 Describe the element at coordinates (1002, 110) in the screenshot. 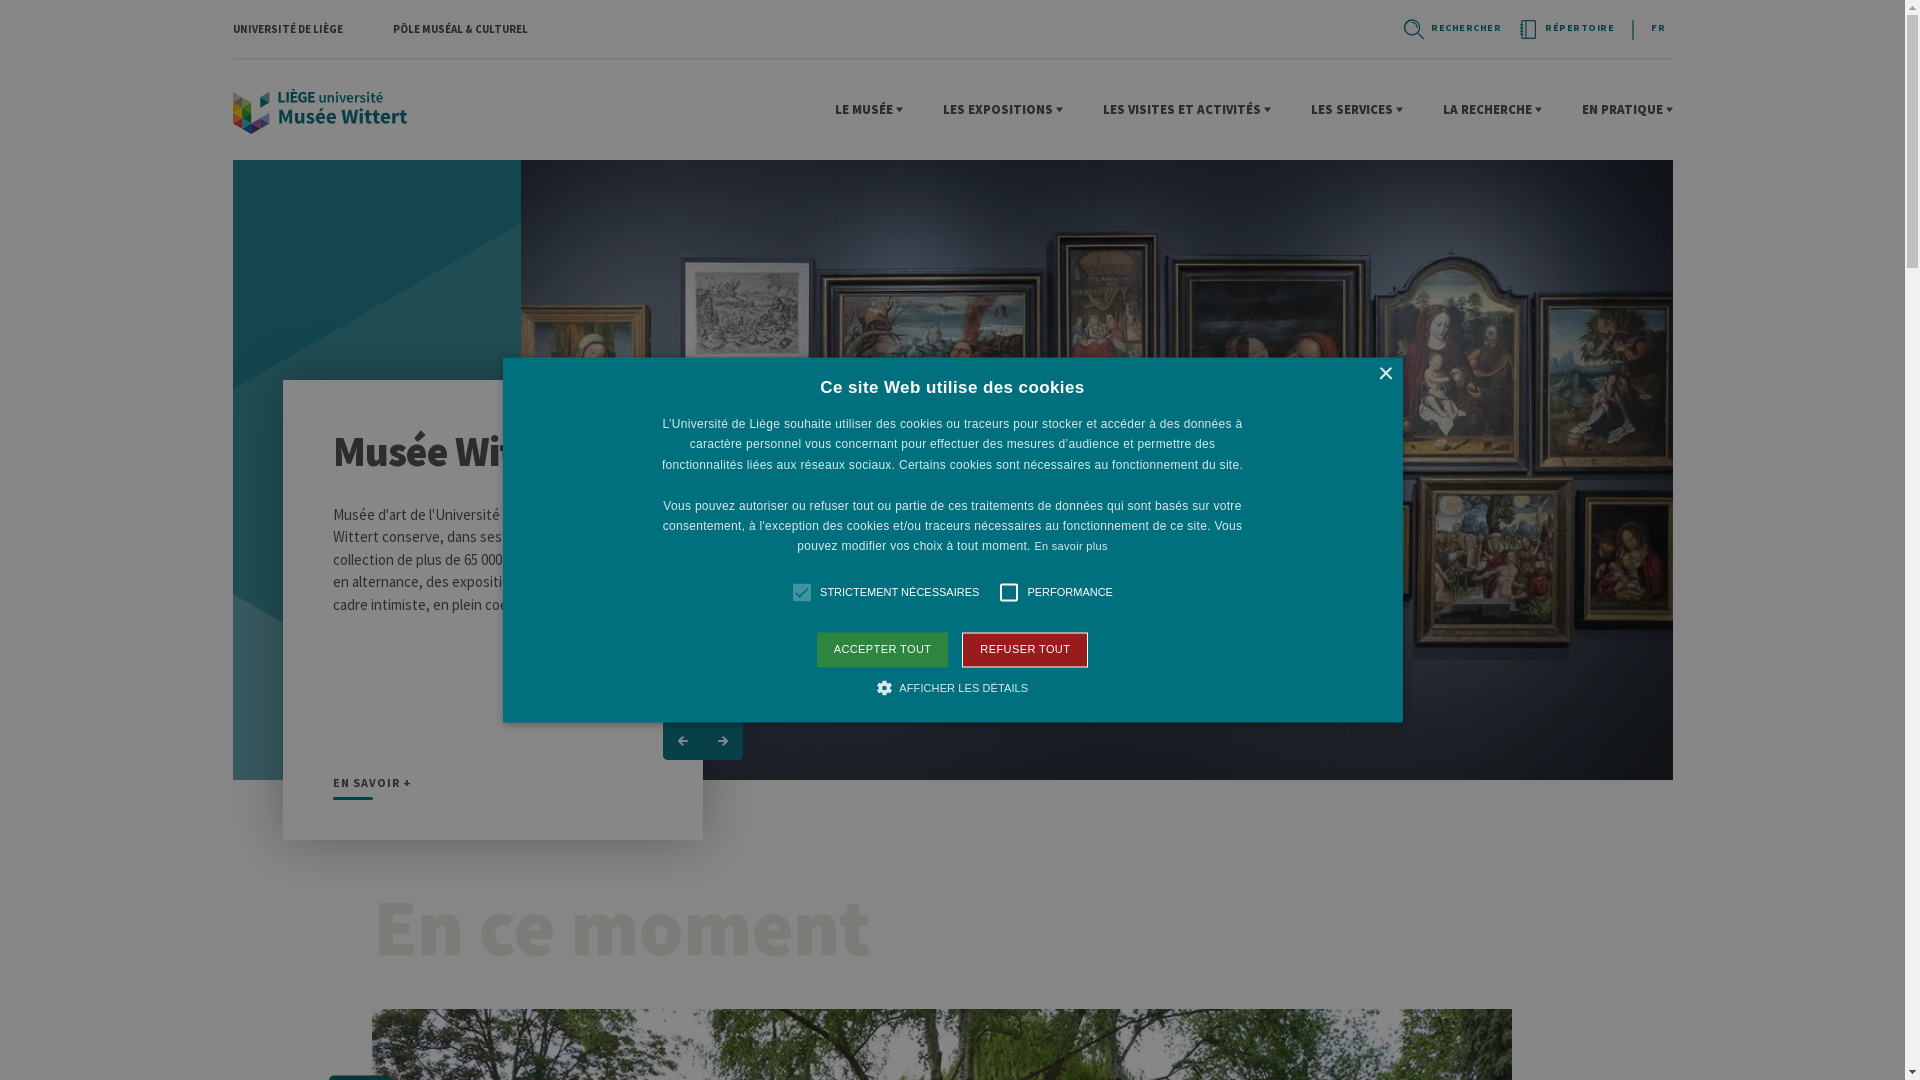

I see `LES EXPOSITIONS` at that location.